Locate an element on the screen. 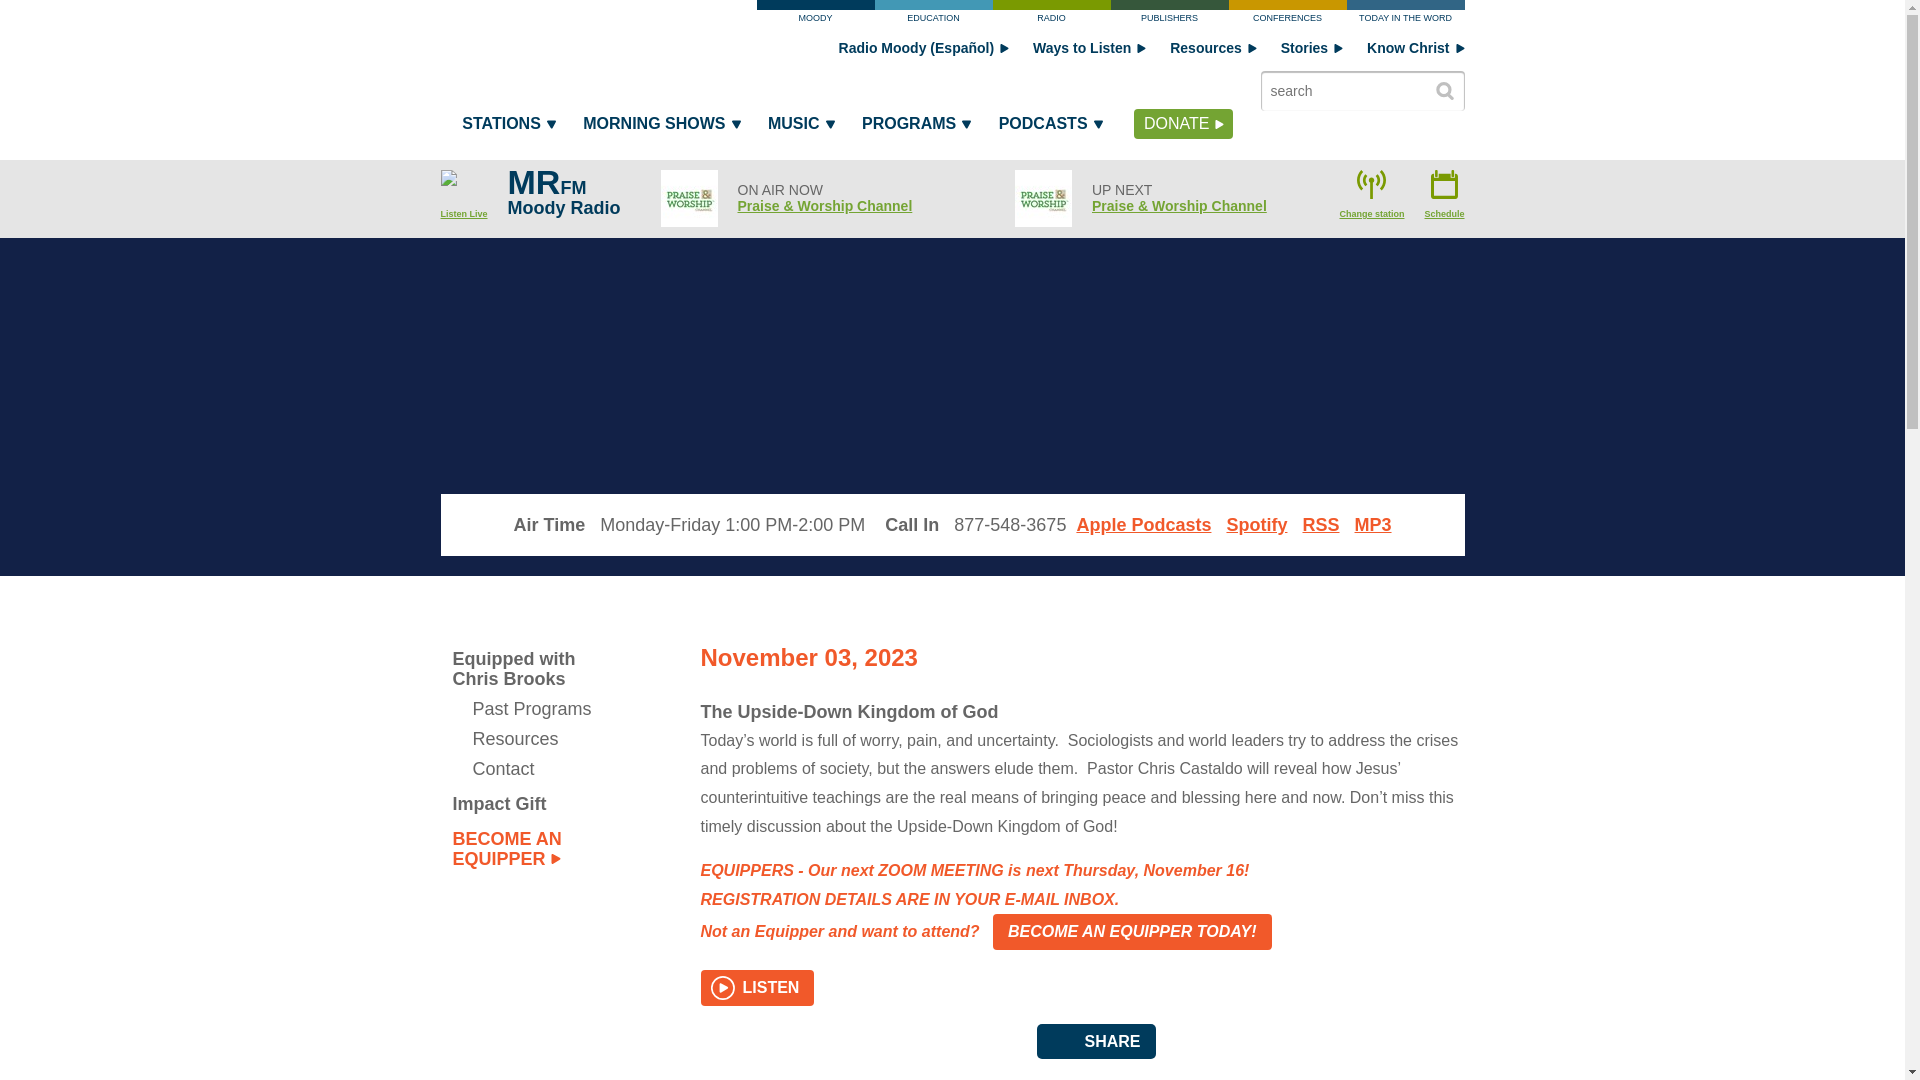 The width and height of the screenshot is (1920, 1080). Resources is located at coordinates (1213, 48).